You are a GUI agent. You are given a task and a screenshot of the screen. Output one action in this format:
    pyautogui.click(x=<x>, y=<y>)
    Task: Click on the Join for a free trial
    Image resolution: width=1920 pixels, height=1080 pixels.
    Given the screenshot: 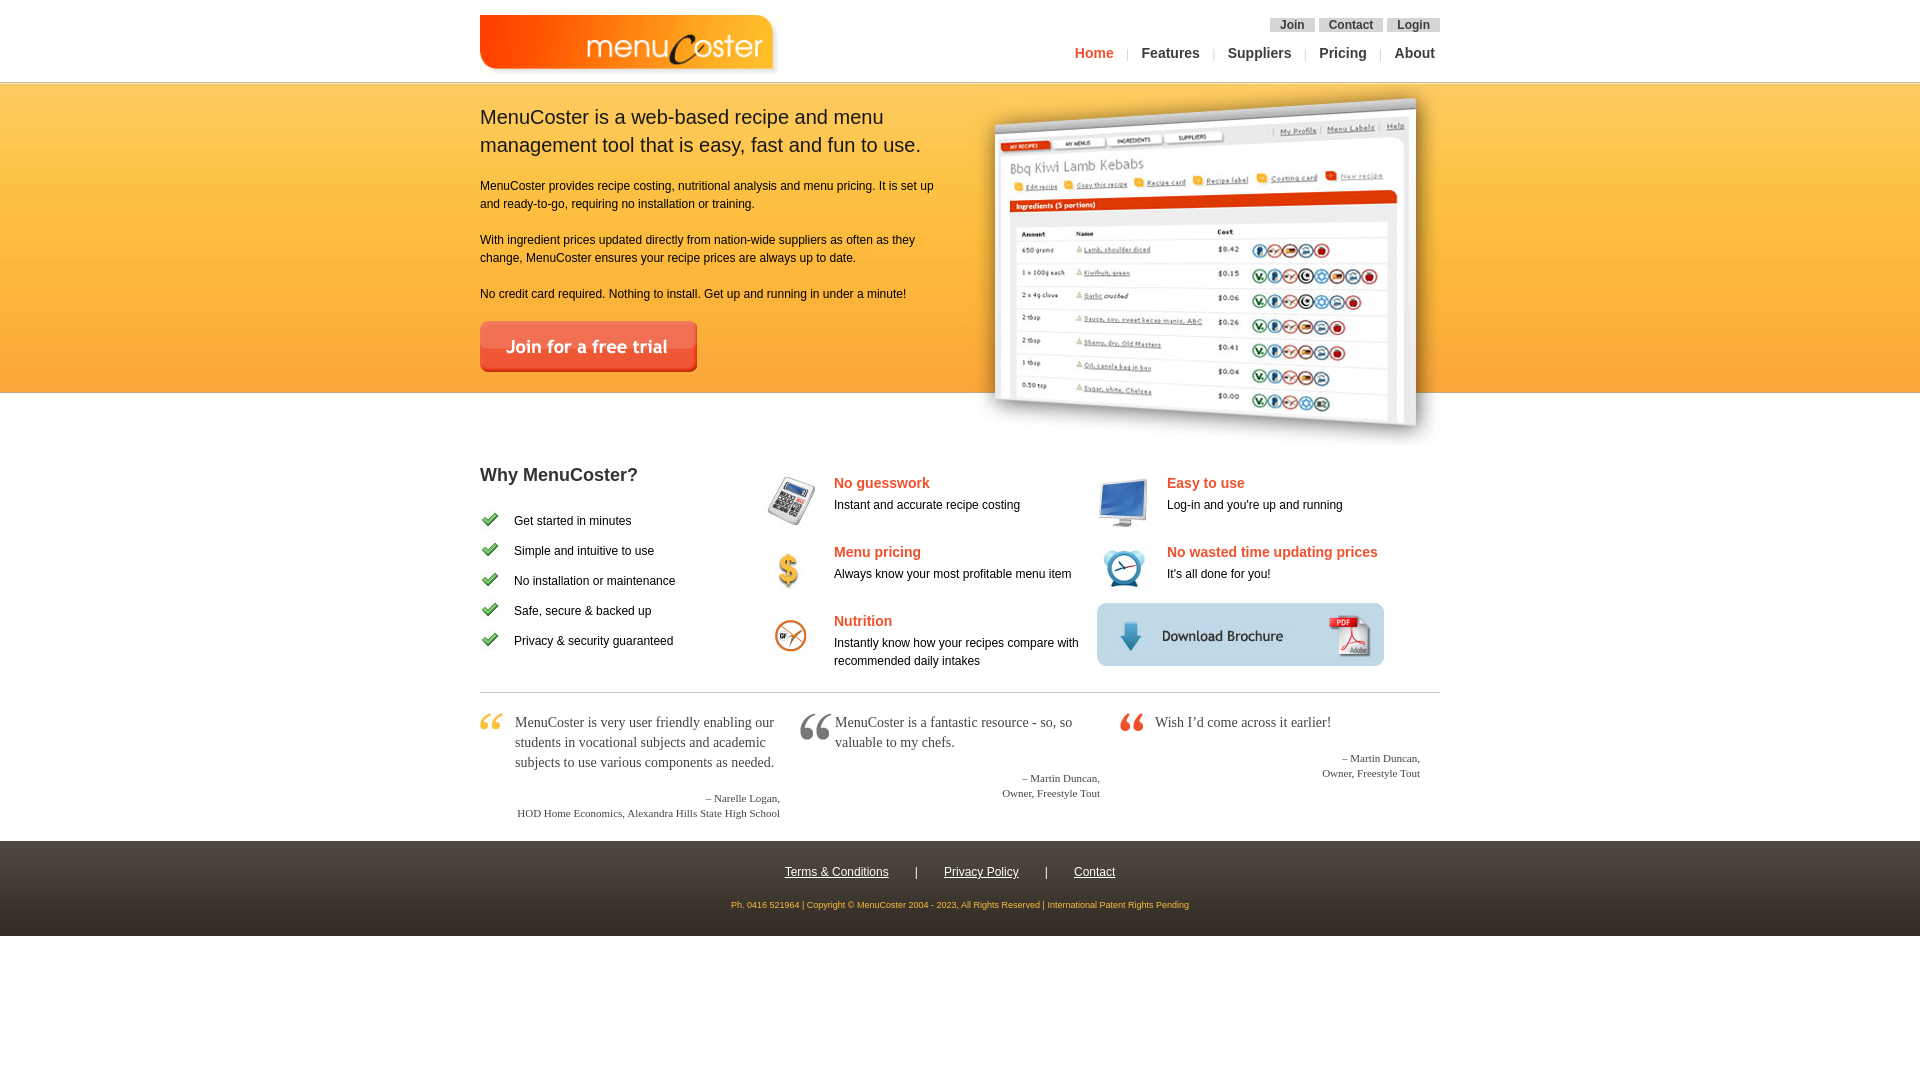 What is the action you would take?
    pyautogui.click(x=589, y=346)
    